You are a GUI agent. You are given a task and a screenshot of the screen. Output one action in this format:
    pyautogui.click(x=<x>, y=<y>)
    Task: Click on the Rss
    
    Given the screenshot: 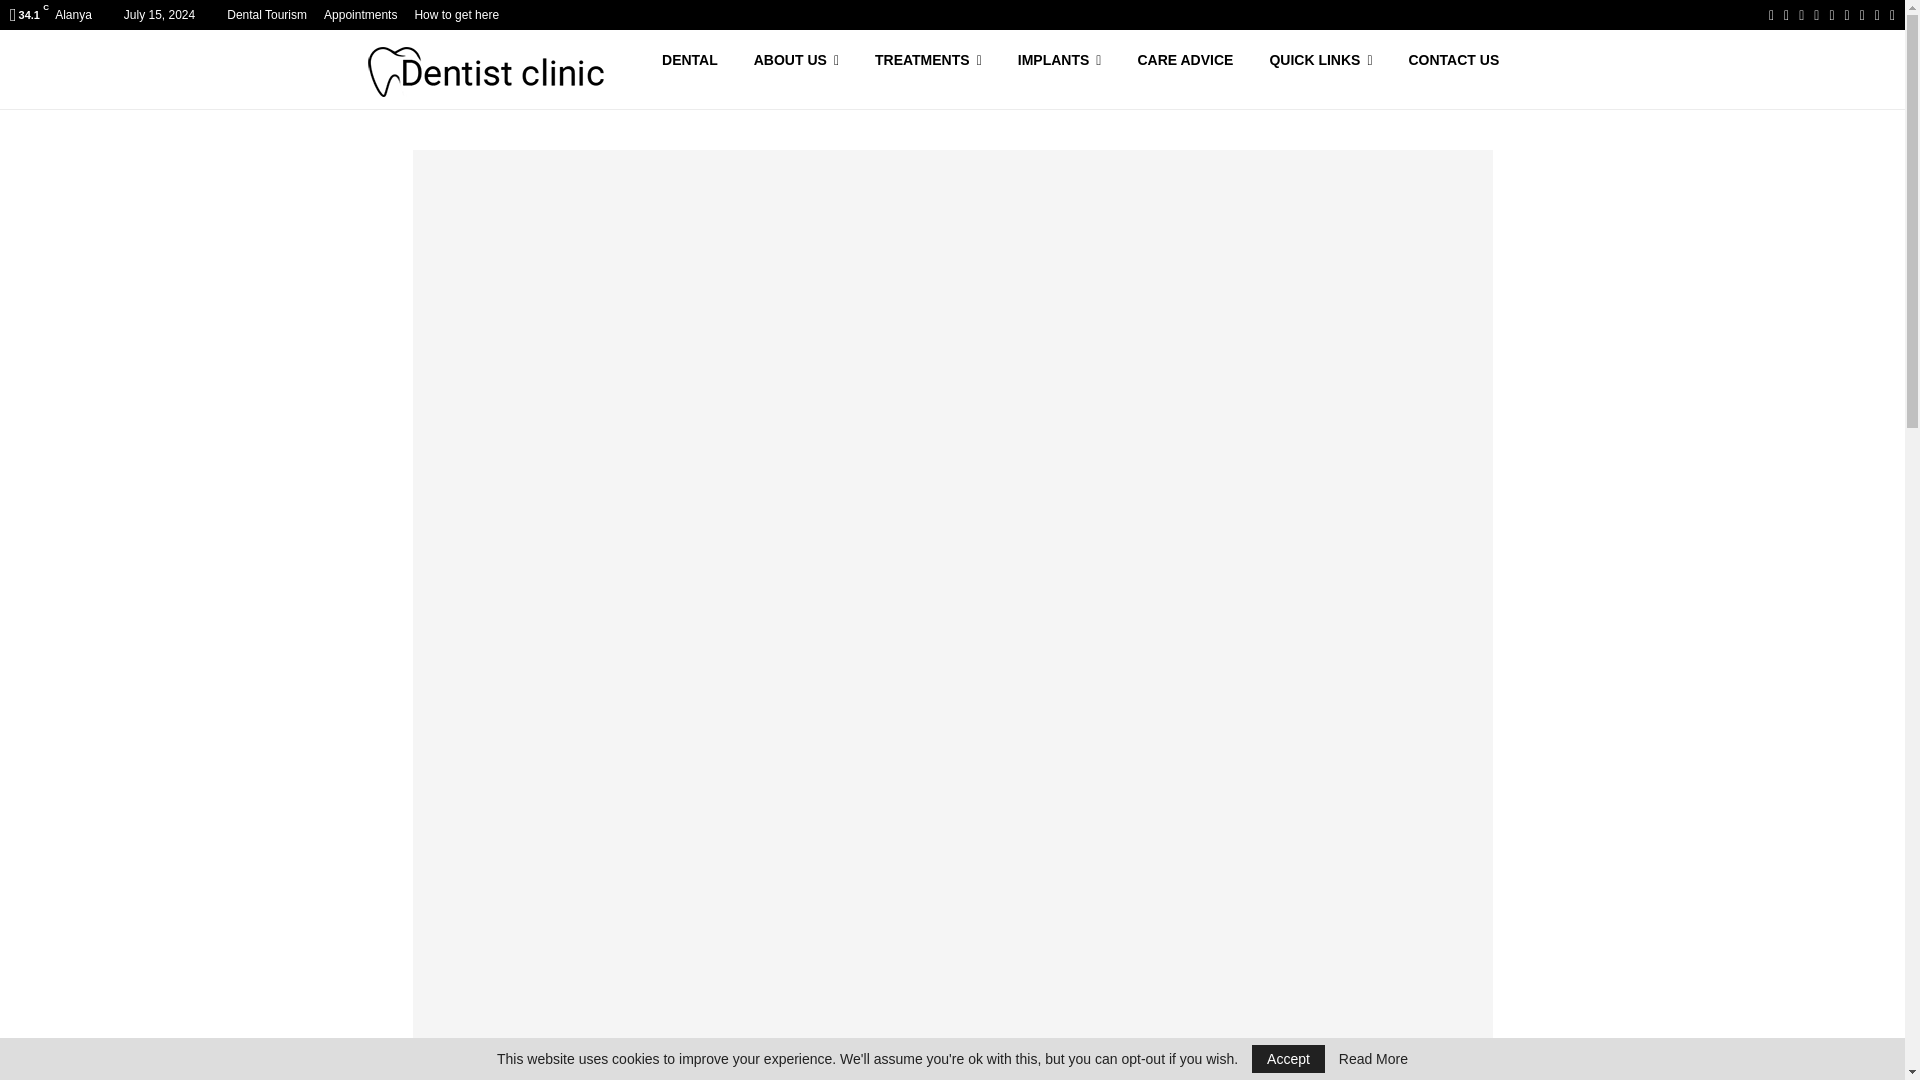 What is the action you would take?
    pyautogui.click(x=1877, y=15)
    